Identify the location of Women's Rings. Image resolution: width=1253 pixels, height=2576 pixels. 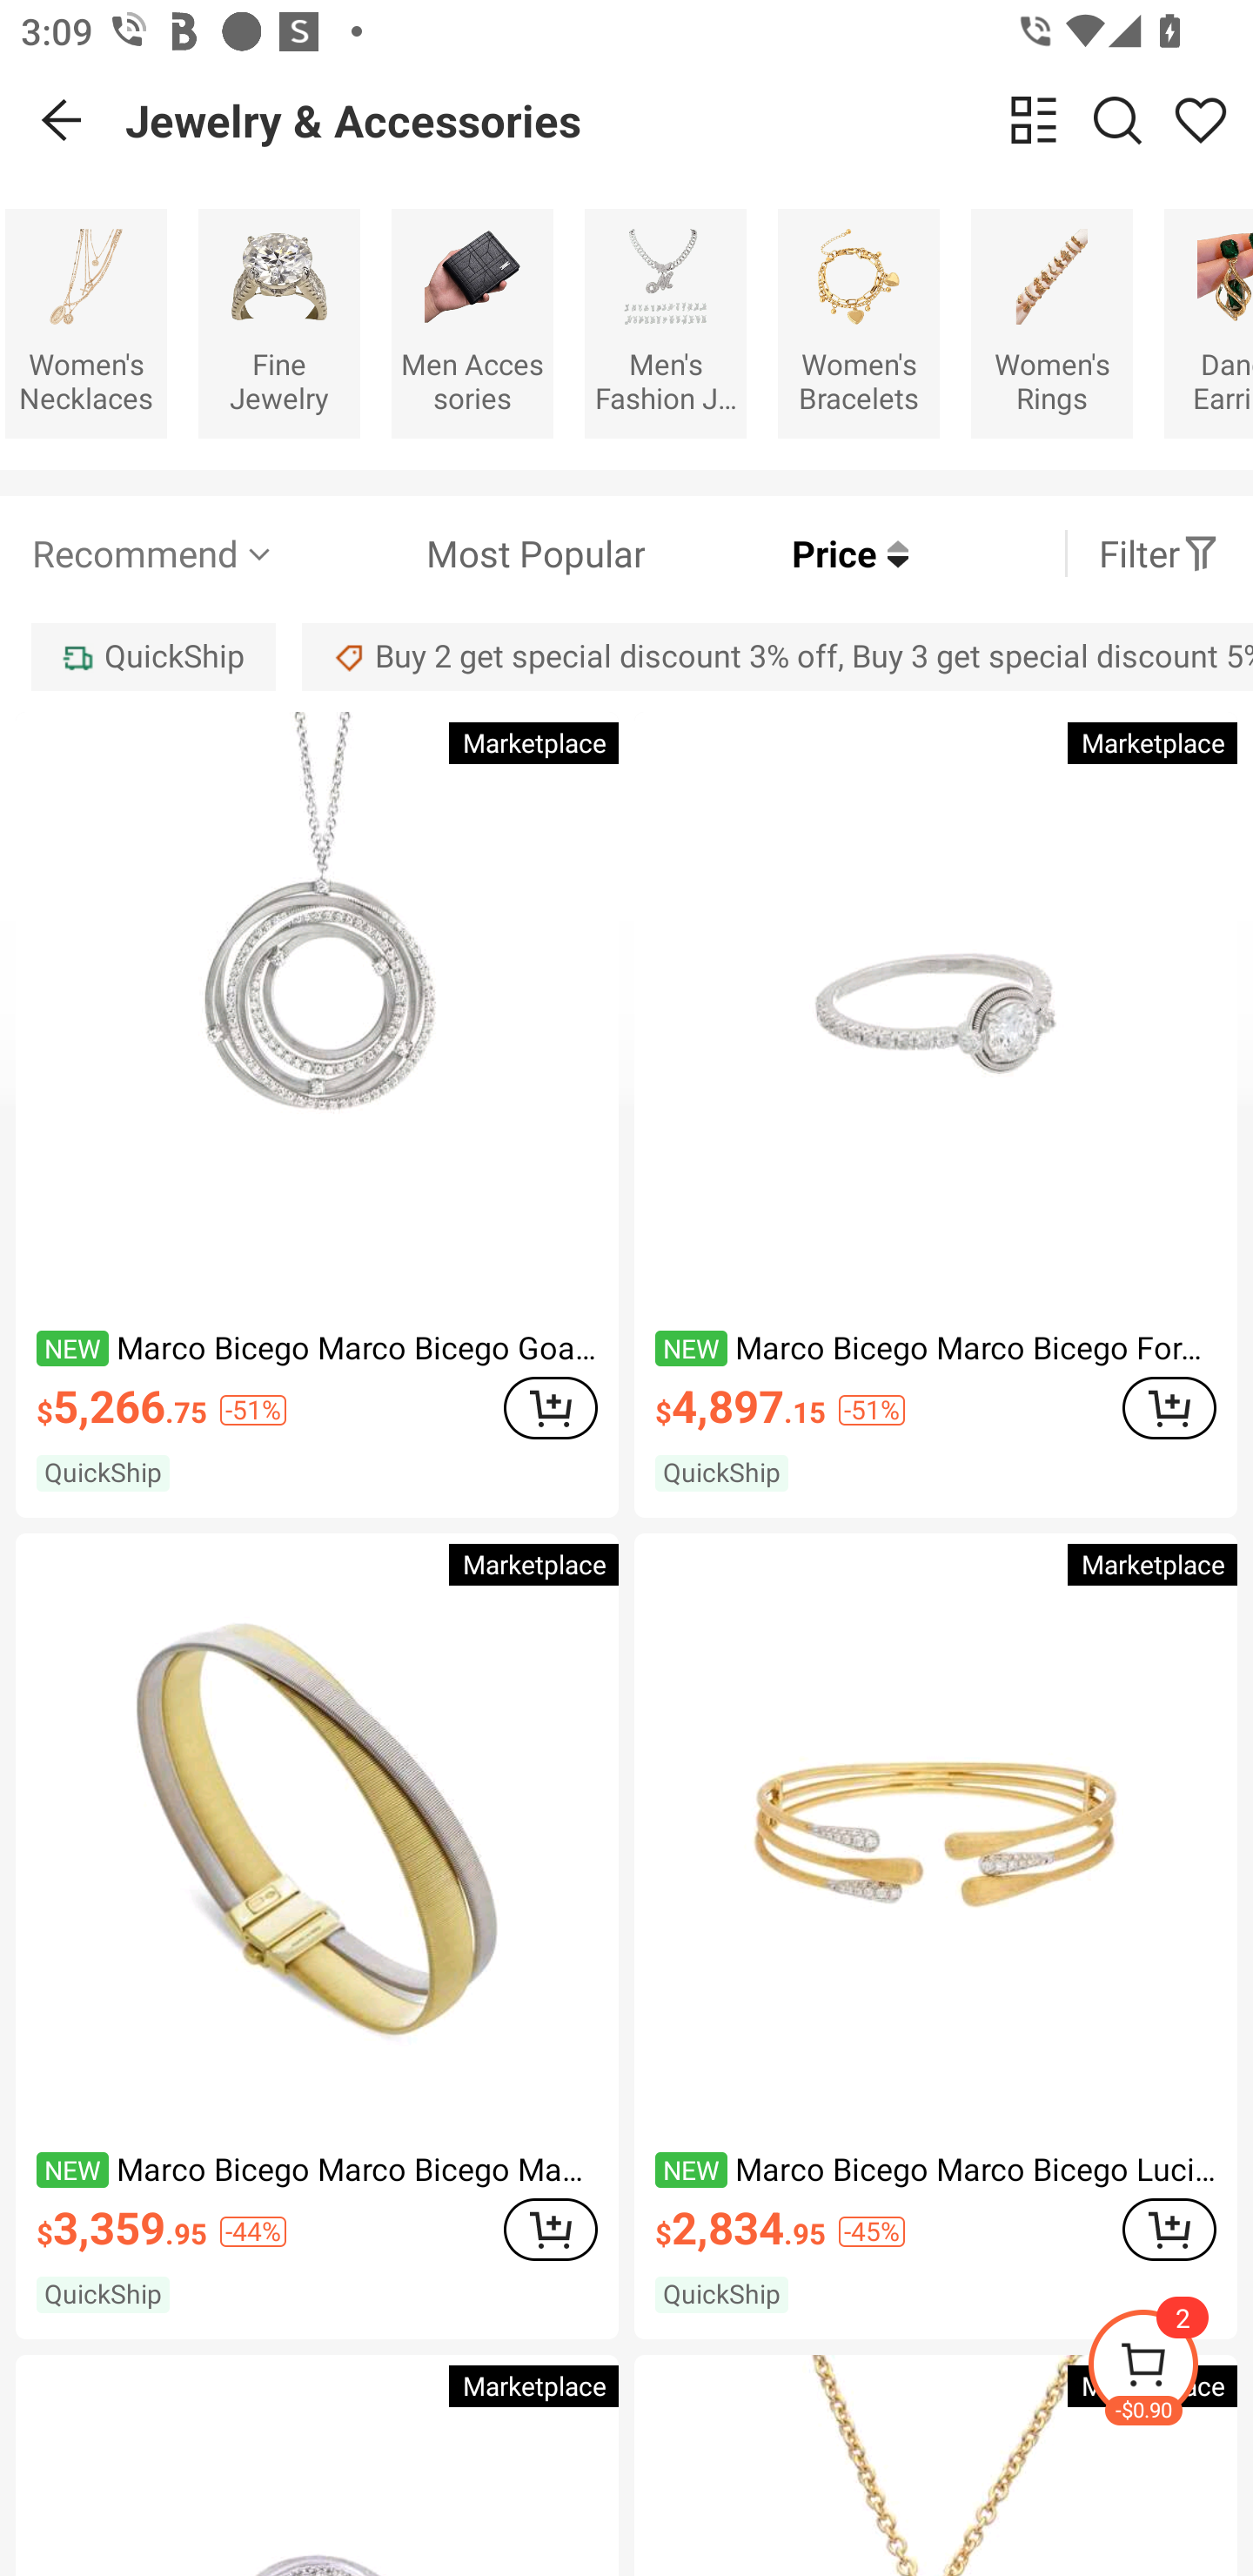
(1051, 323).